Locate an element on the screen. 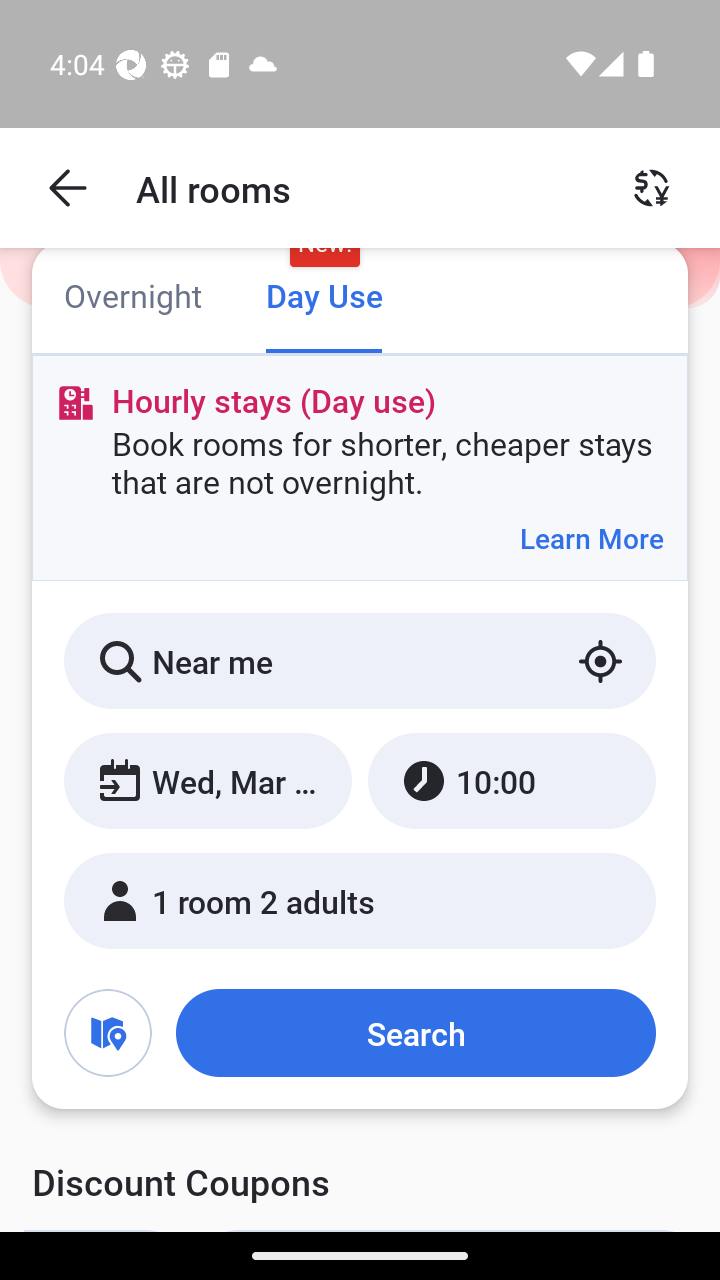 This screenshot has width=720, height=1280. 1 room 2 adults is located at coordinates (360, 900).